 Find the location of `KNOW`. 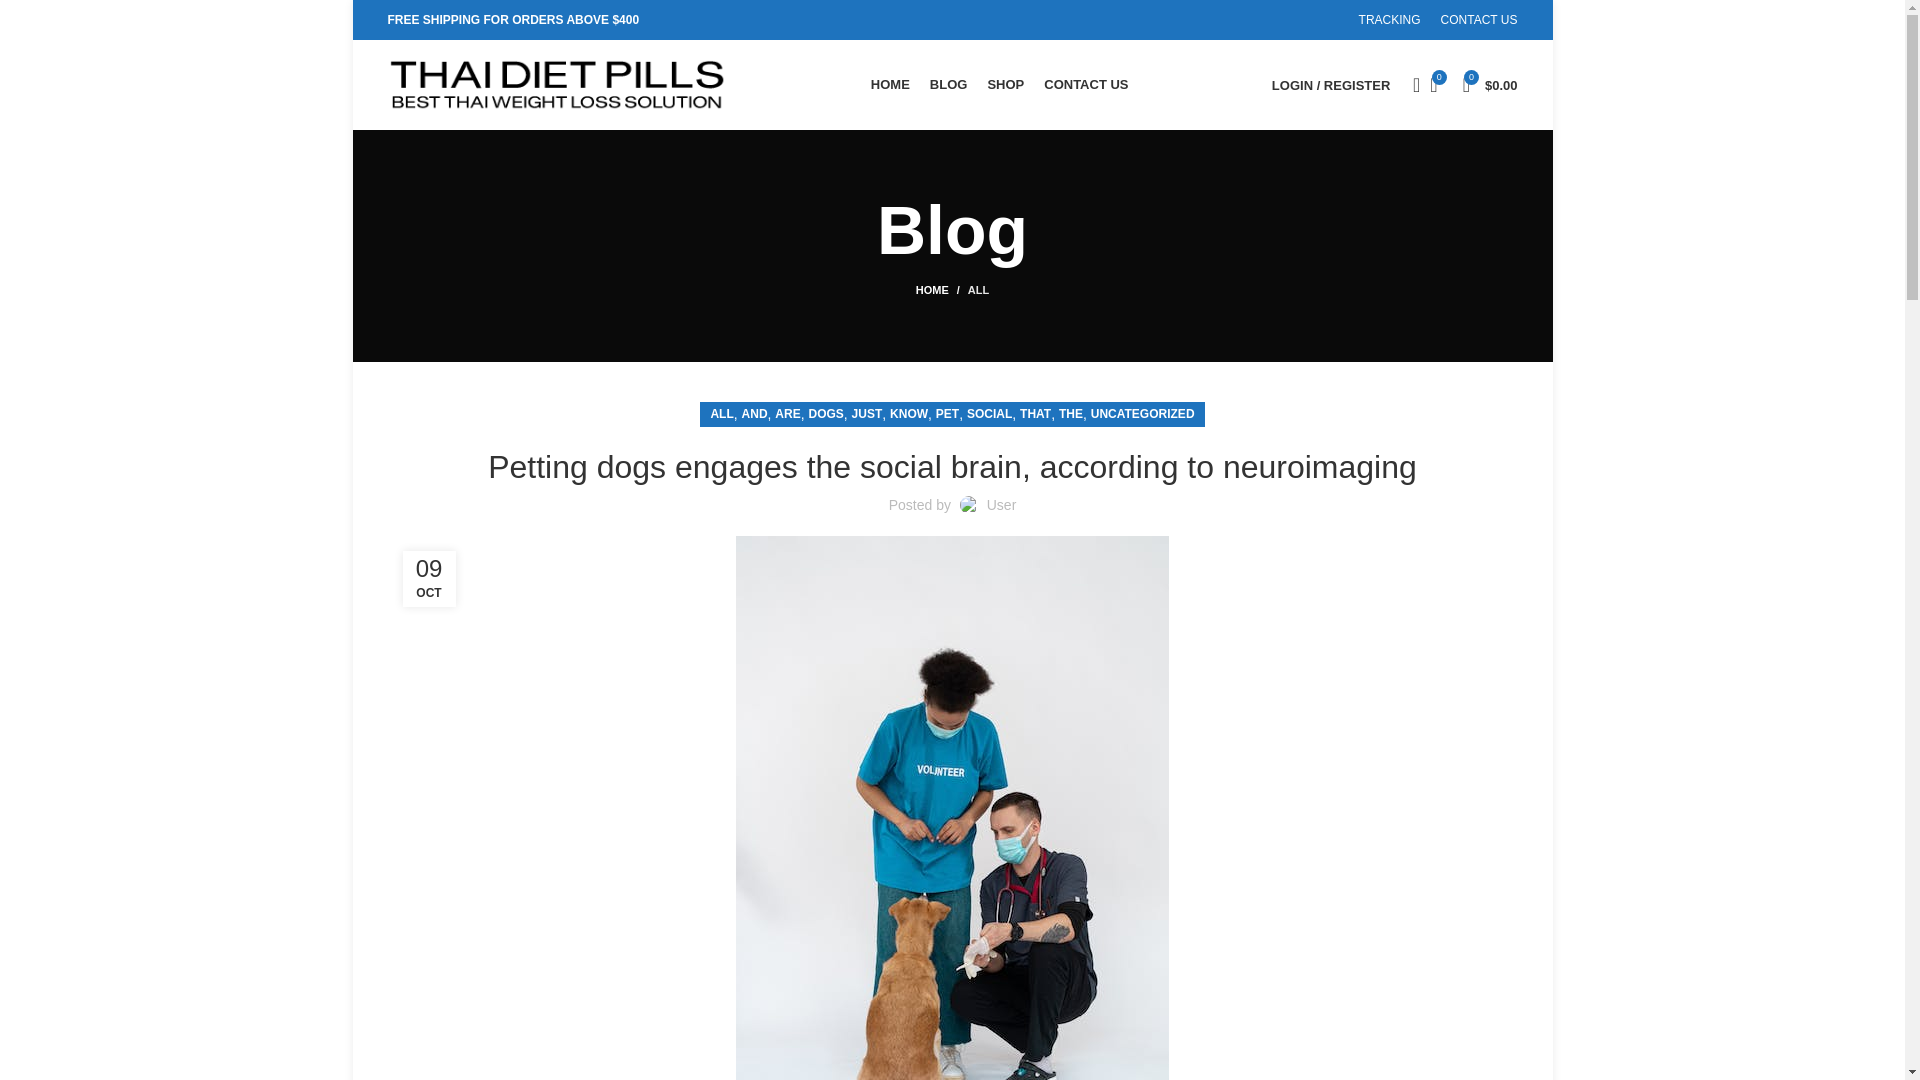

KNOW is located at coordinates (908, 414).